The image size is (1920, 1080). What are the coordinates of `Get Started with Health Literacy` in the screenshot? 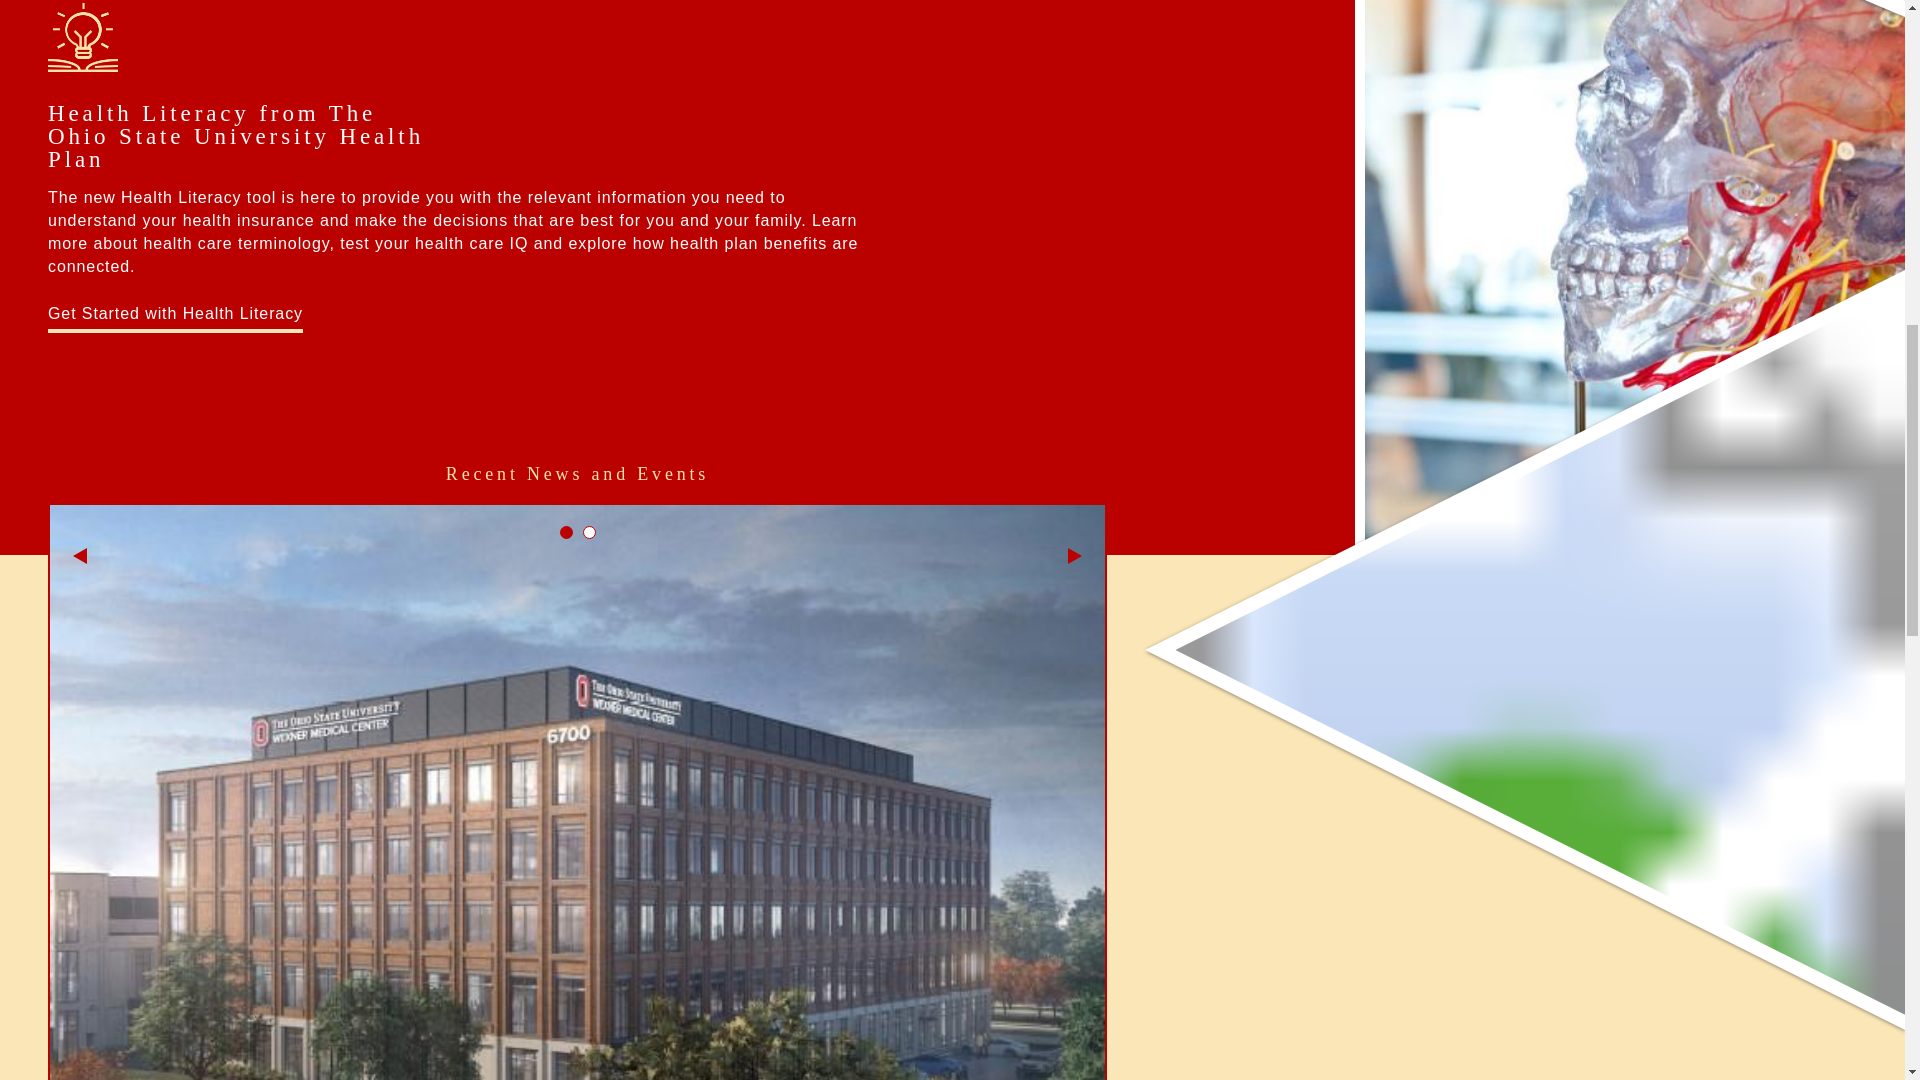 It's located at (176, 317).